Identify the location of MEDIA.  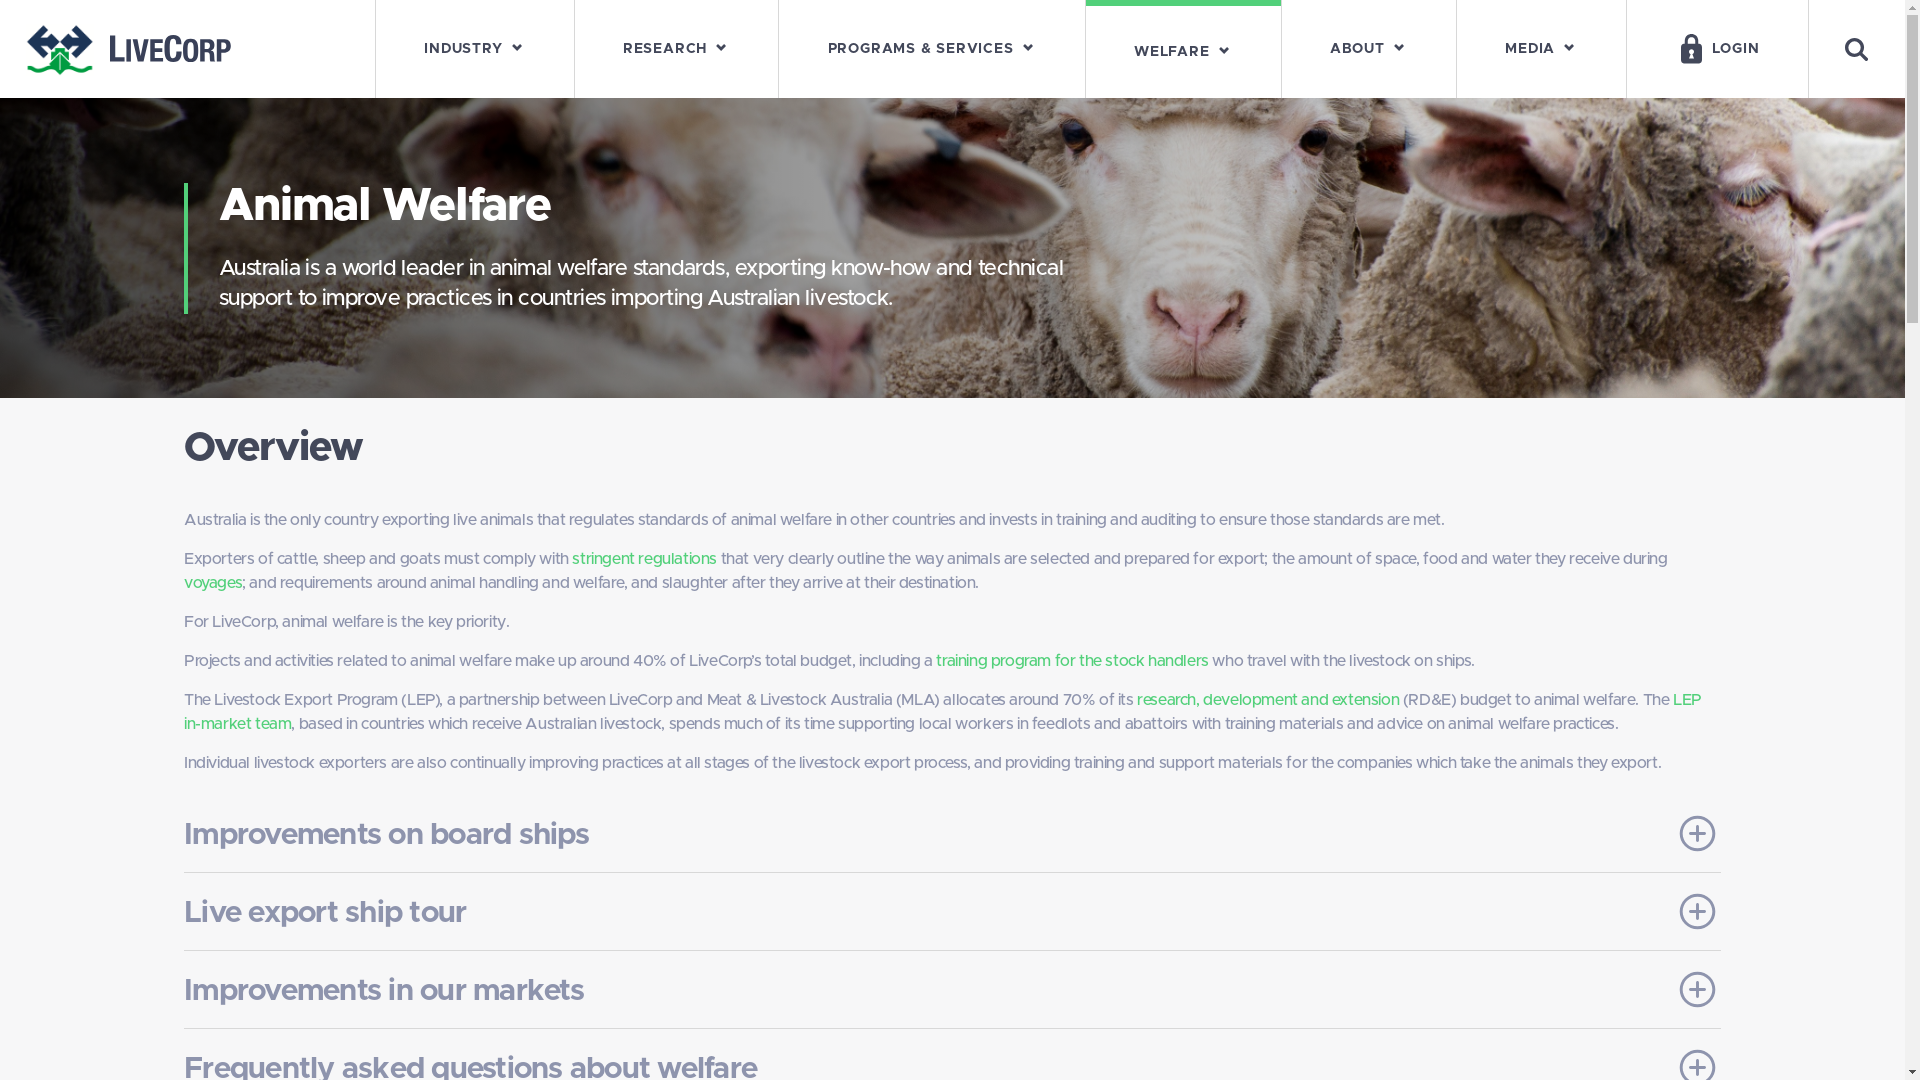
(1542, 49).